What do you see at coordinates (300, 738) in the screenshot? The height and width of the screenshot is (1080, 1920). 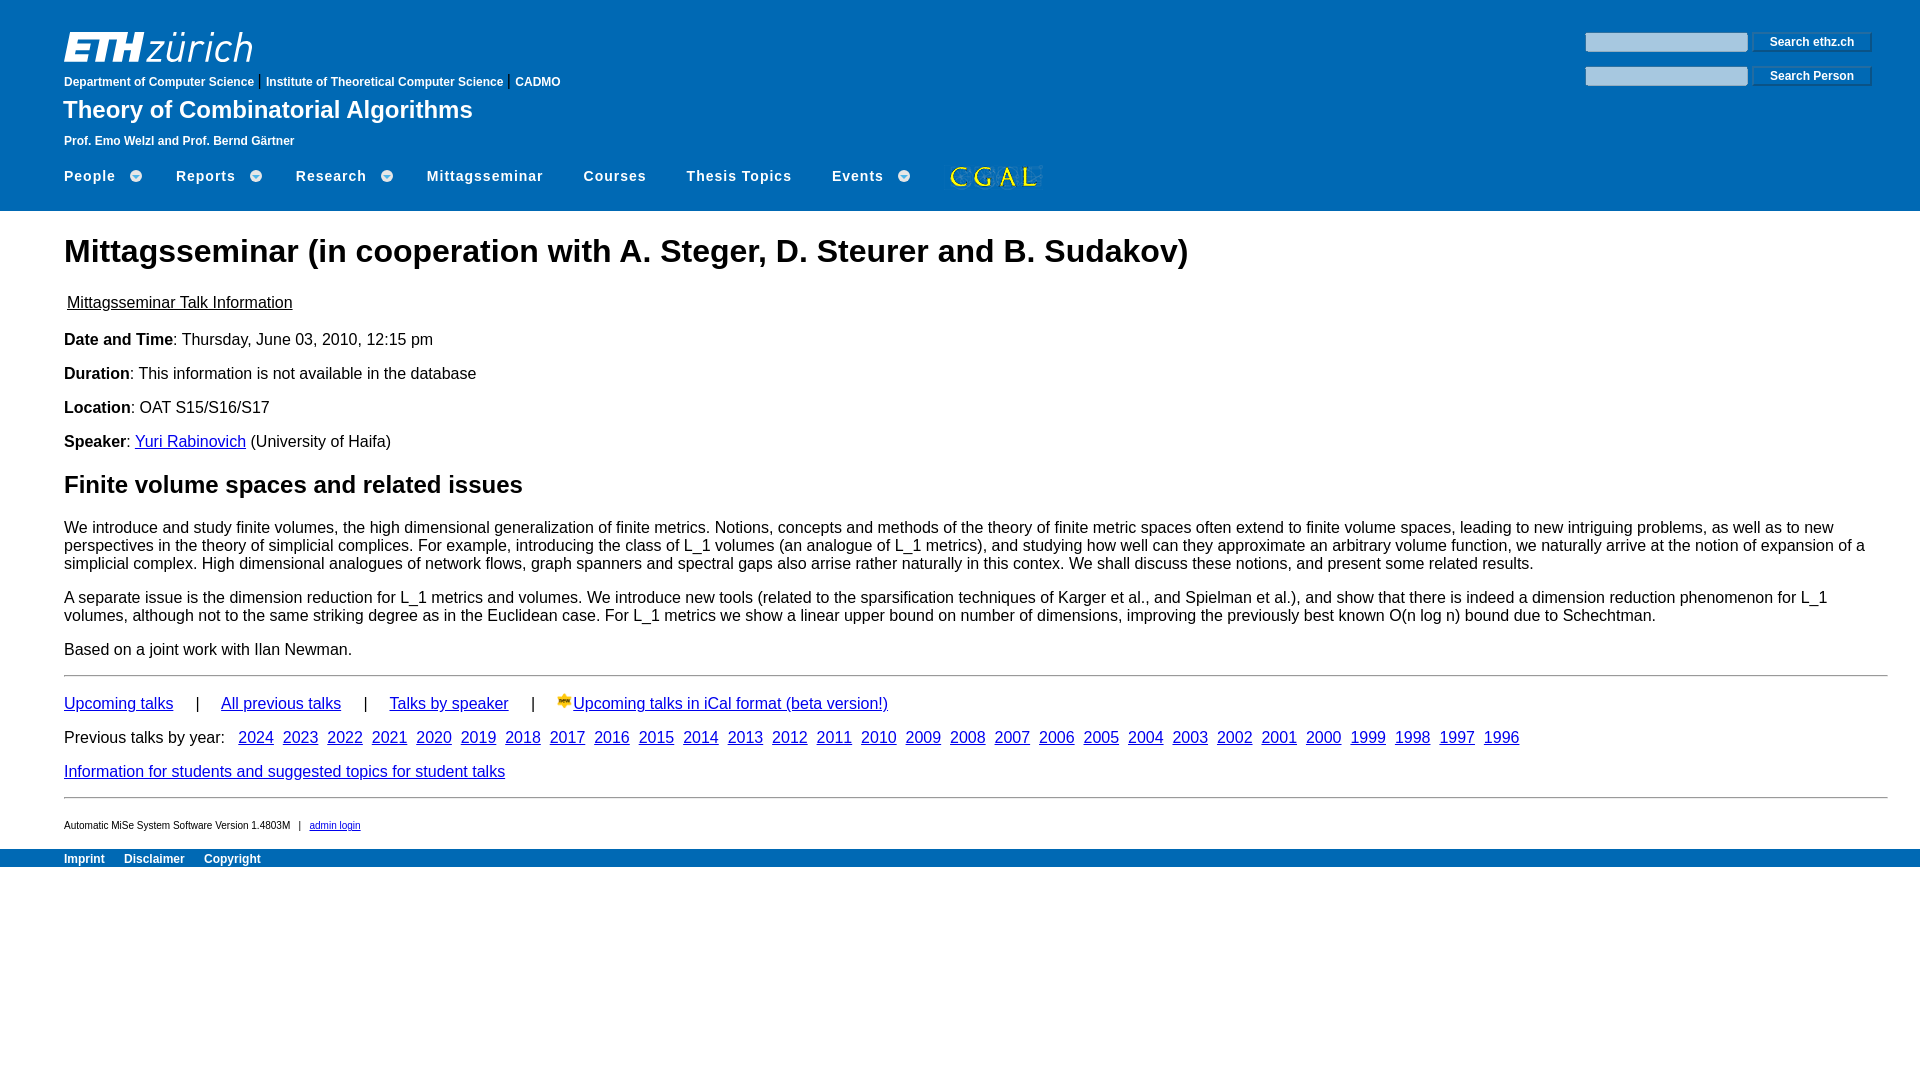 I see `2023` at bounding box center [300, 738].